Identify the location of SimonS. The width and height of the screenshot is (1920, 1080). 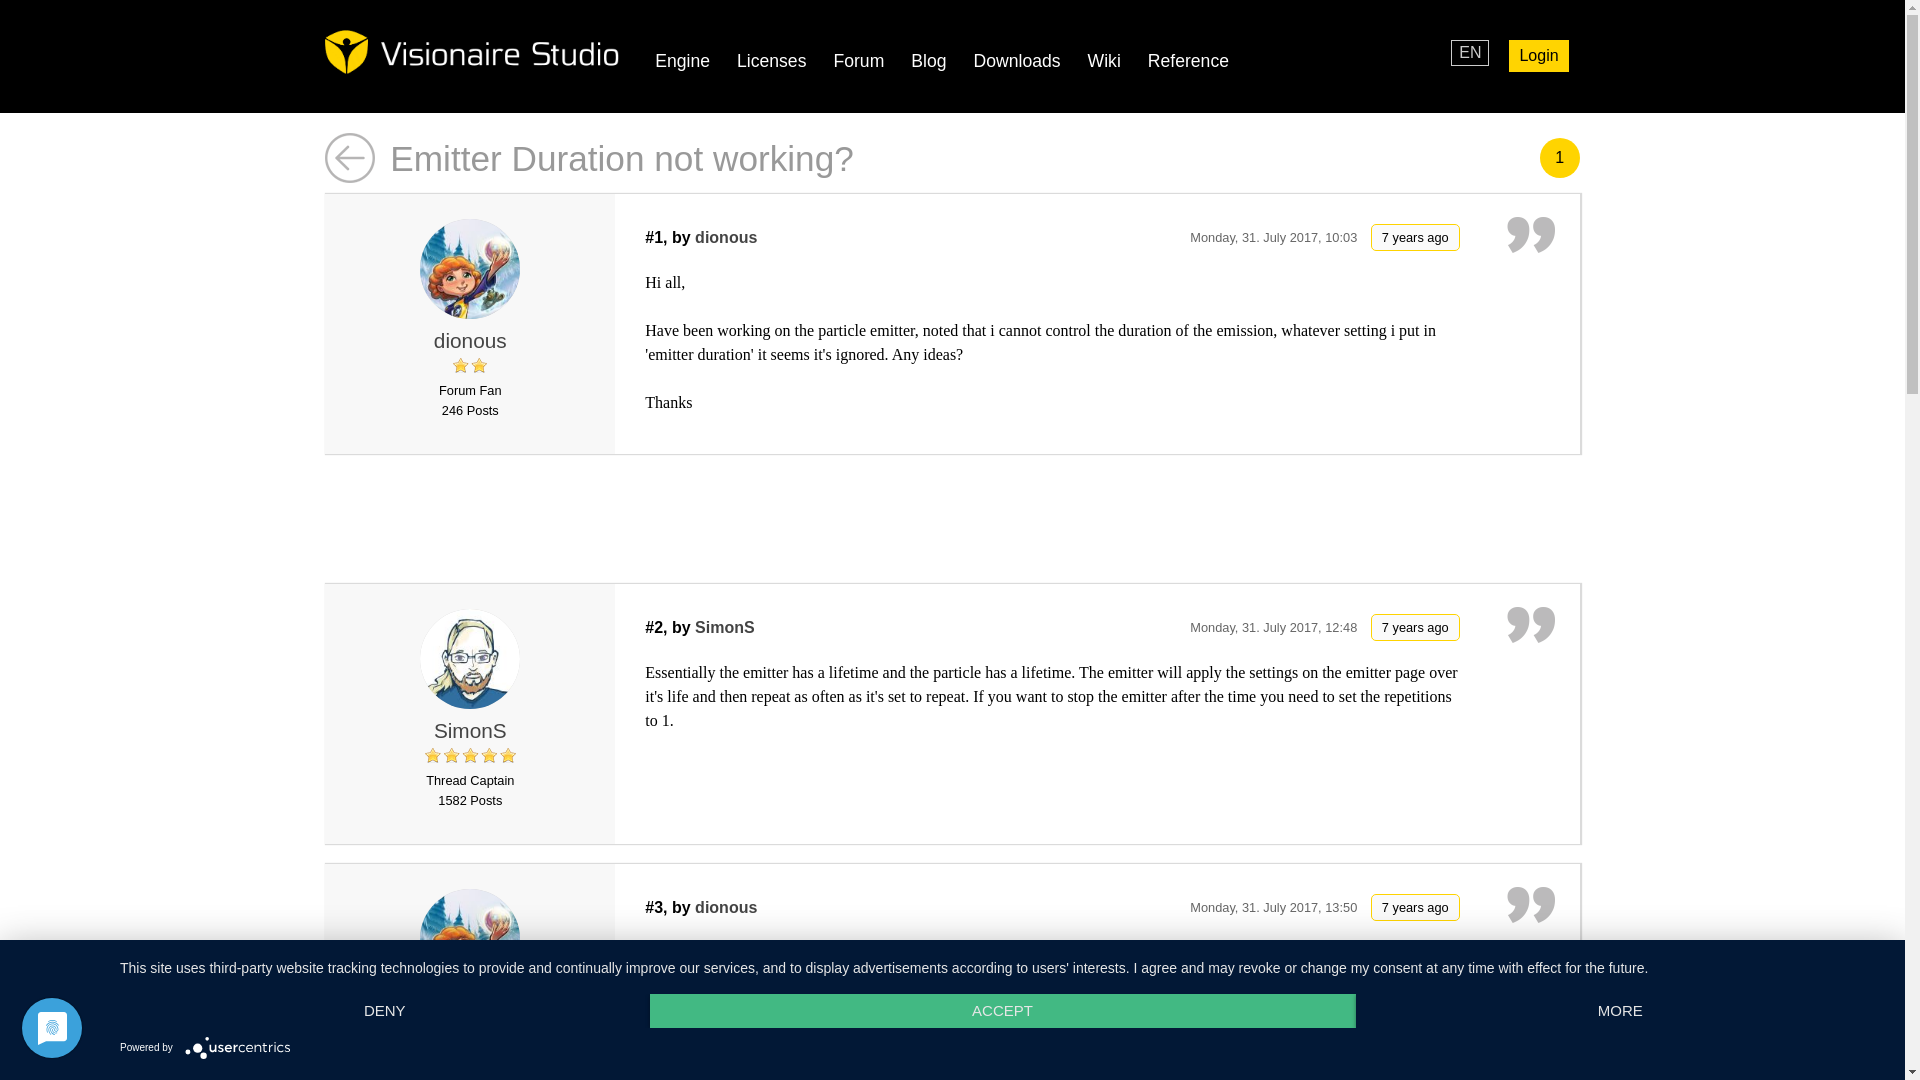
(724, 627).